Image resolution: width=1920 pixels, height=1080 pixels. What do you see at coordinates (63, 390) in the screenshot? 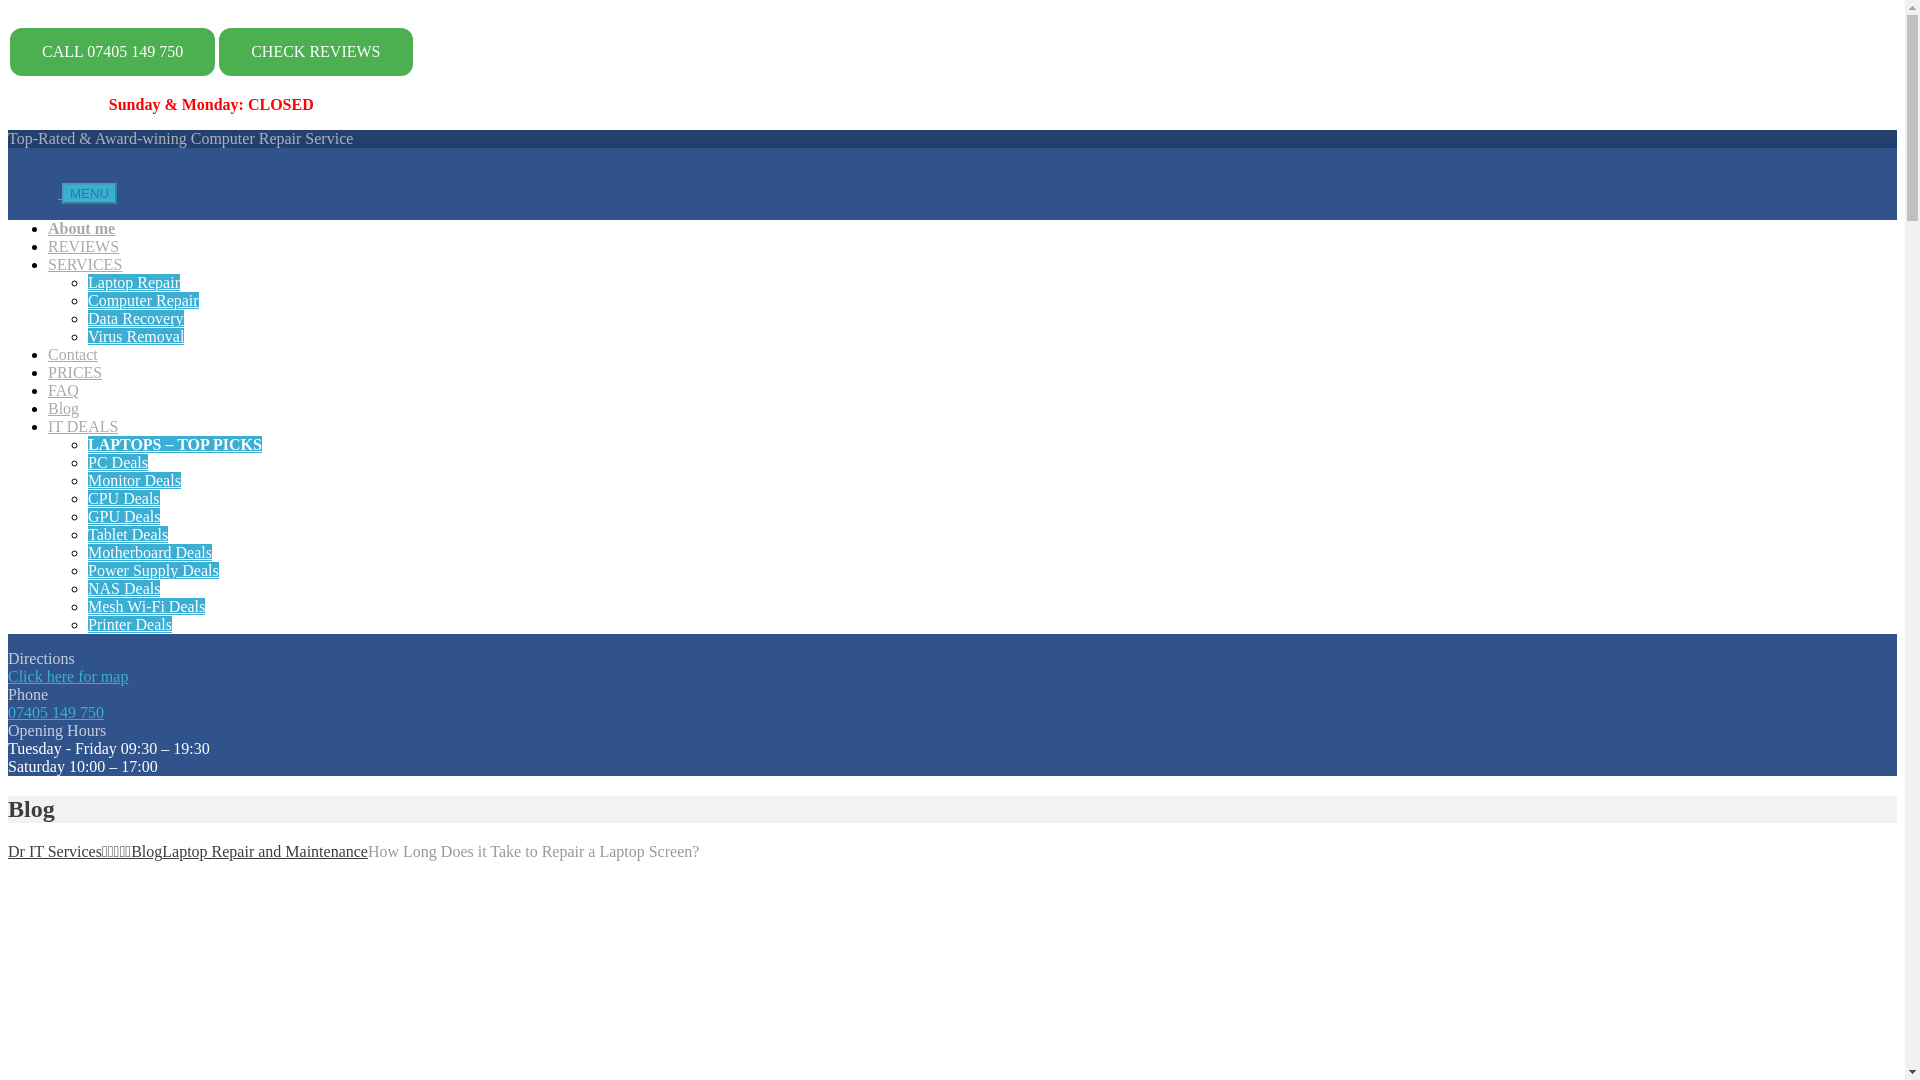
I see `FAQ` at bounding box center [63, 390].